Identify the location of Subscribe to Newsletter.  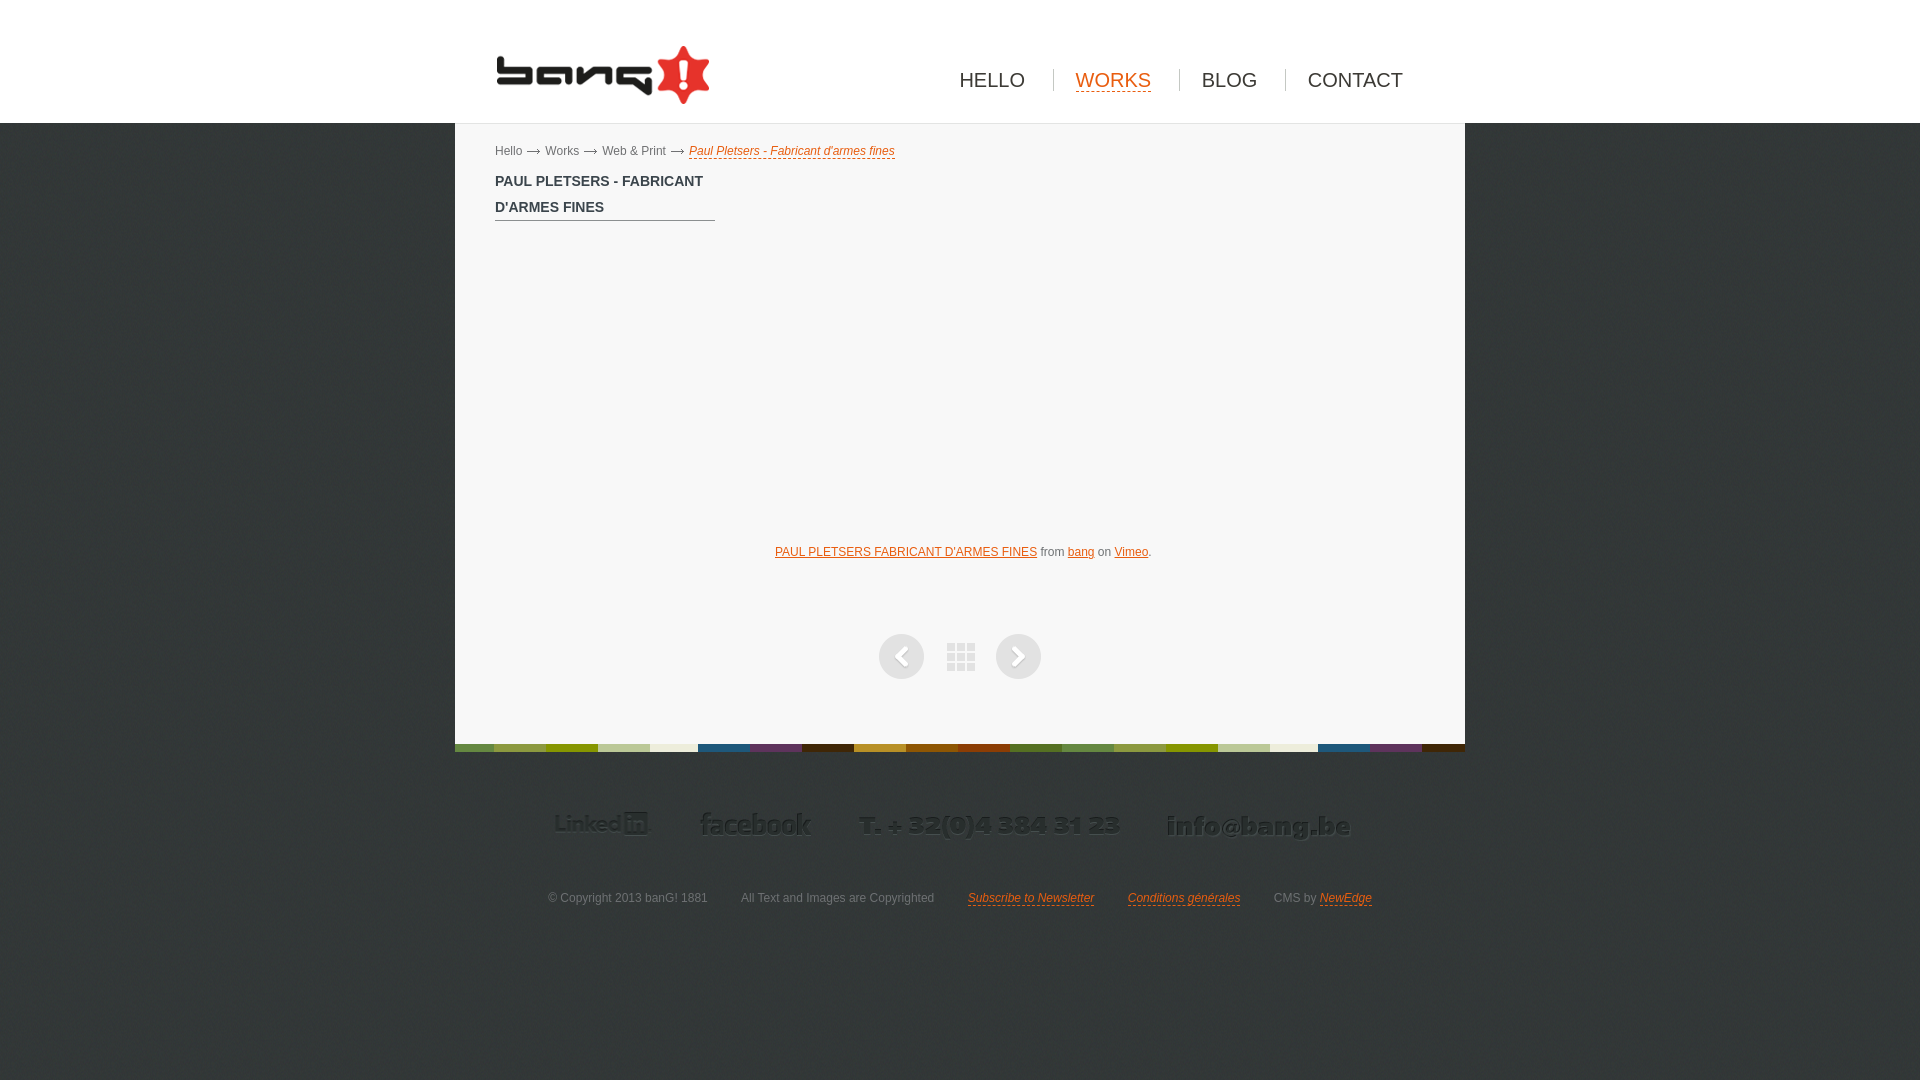
(1032, 898).